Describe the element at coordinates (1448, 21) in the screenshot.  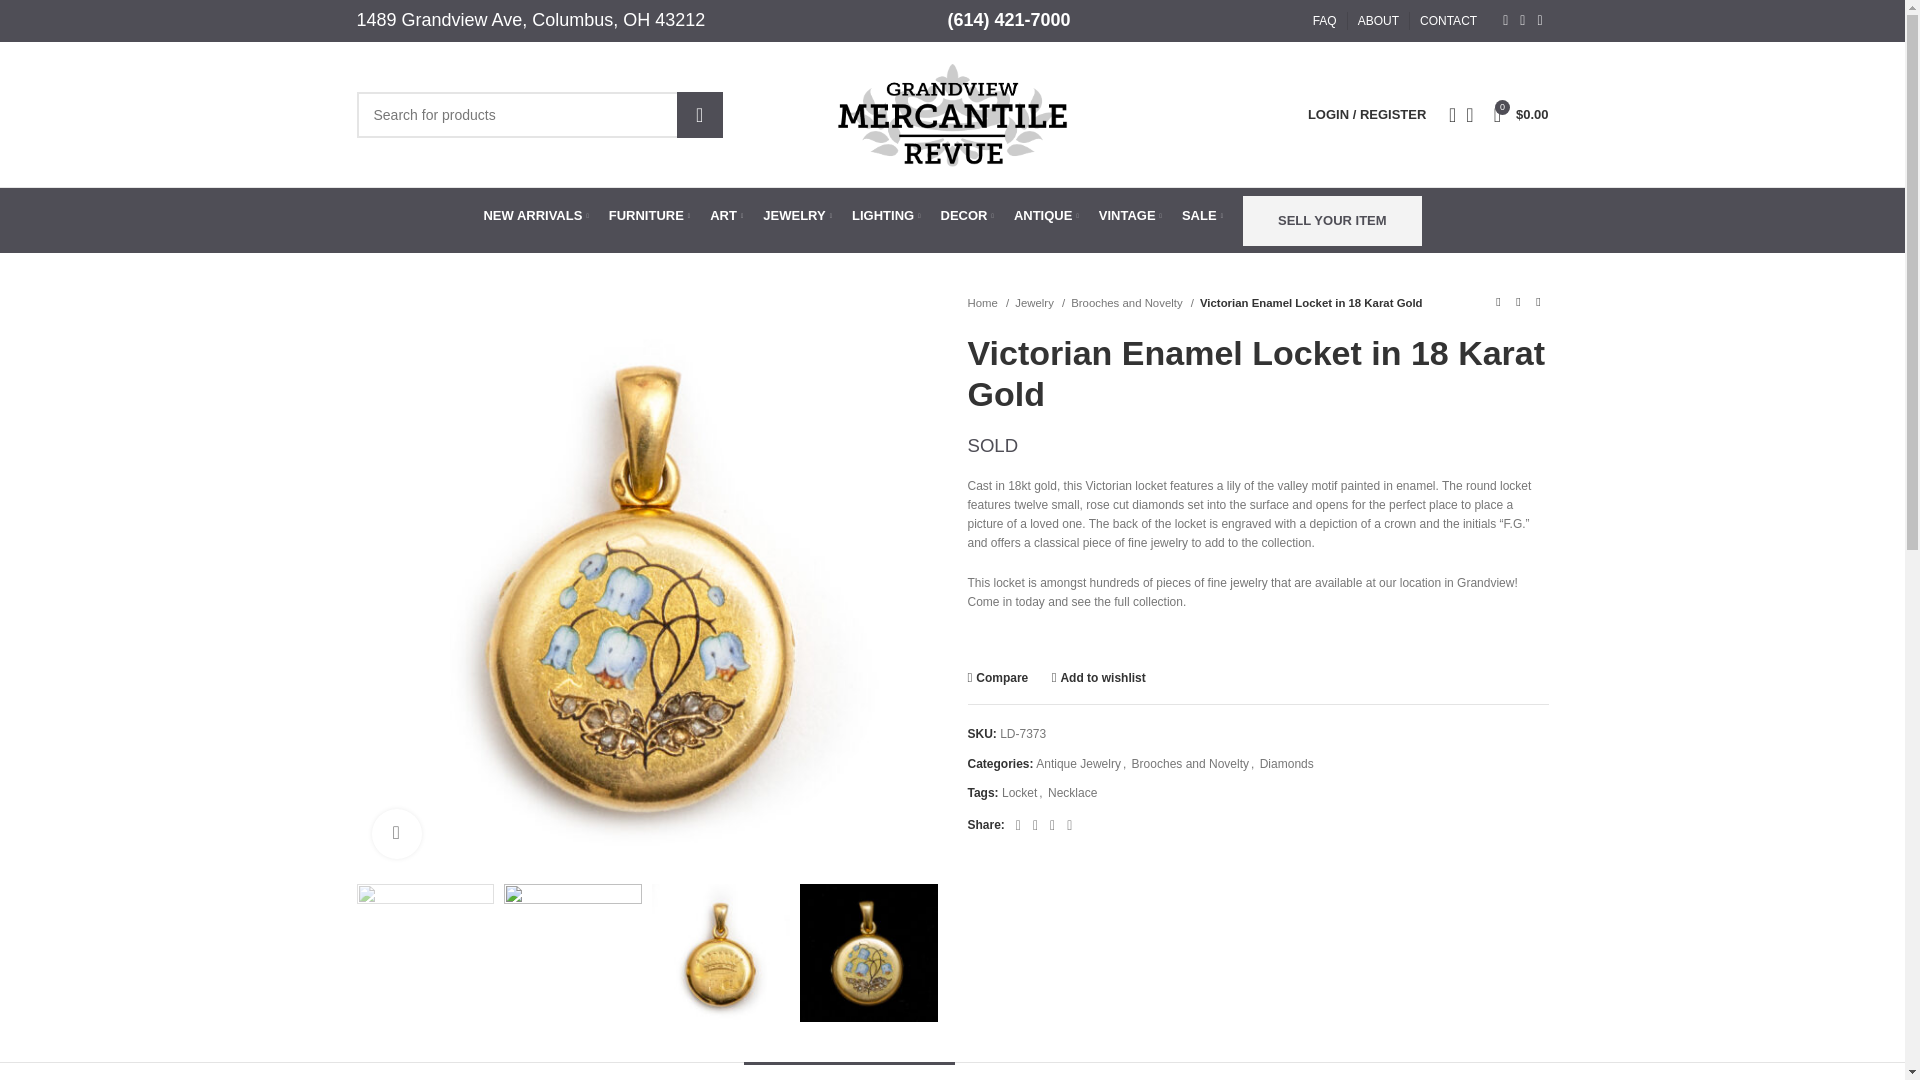
I see `CONTACT` at that location.